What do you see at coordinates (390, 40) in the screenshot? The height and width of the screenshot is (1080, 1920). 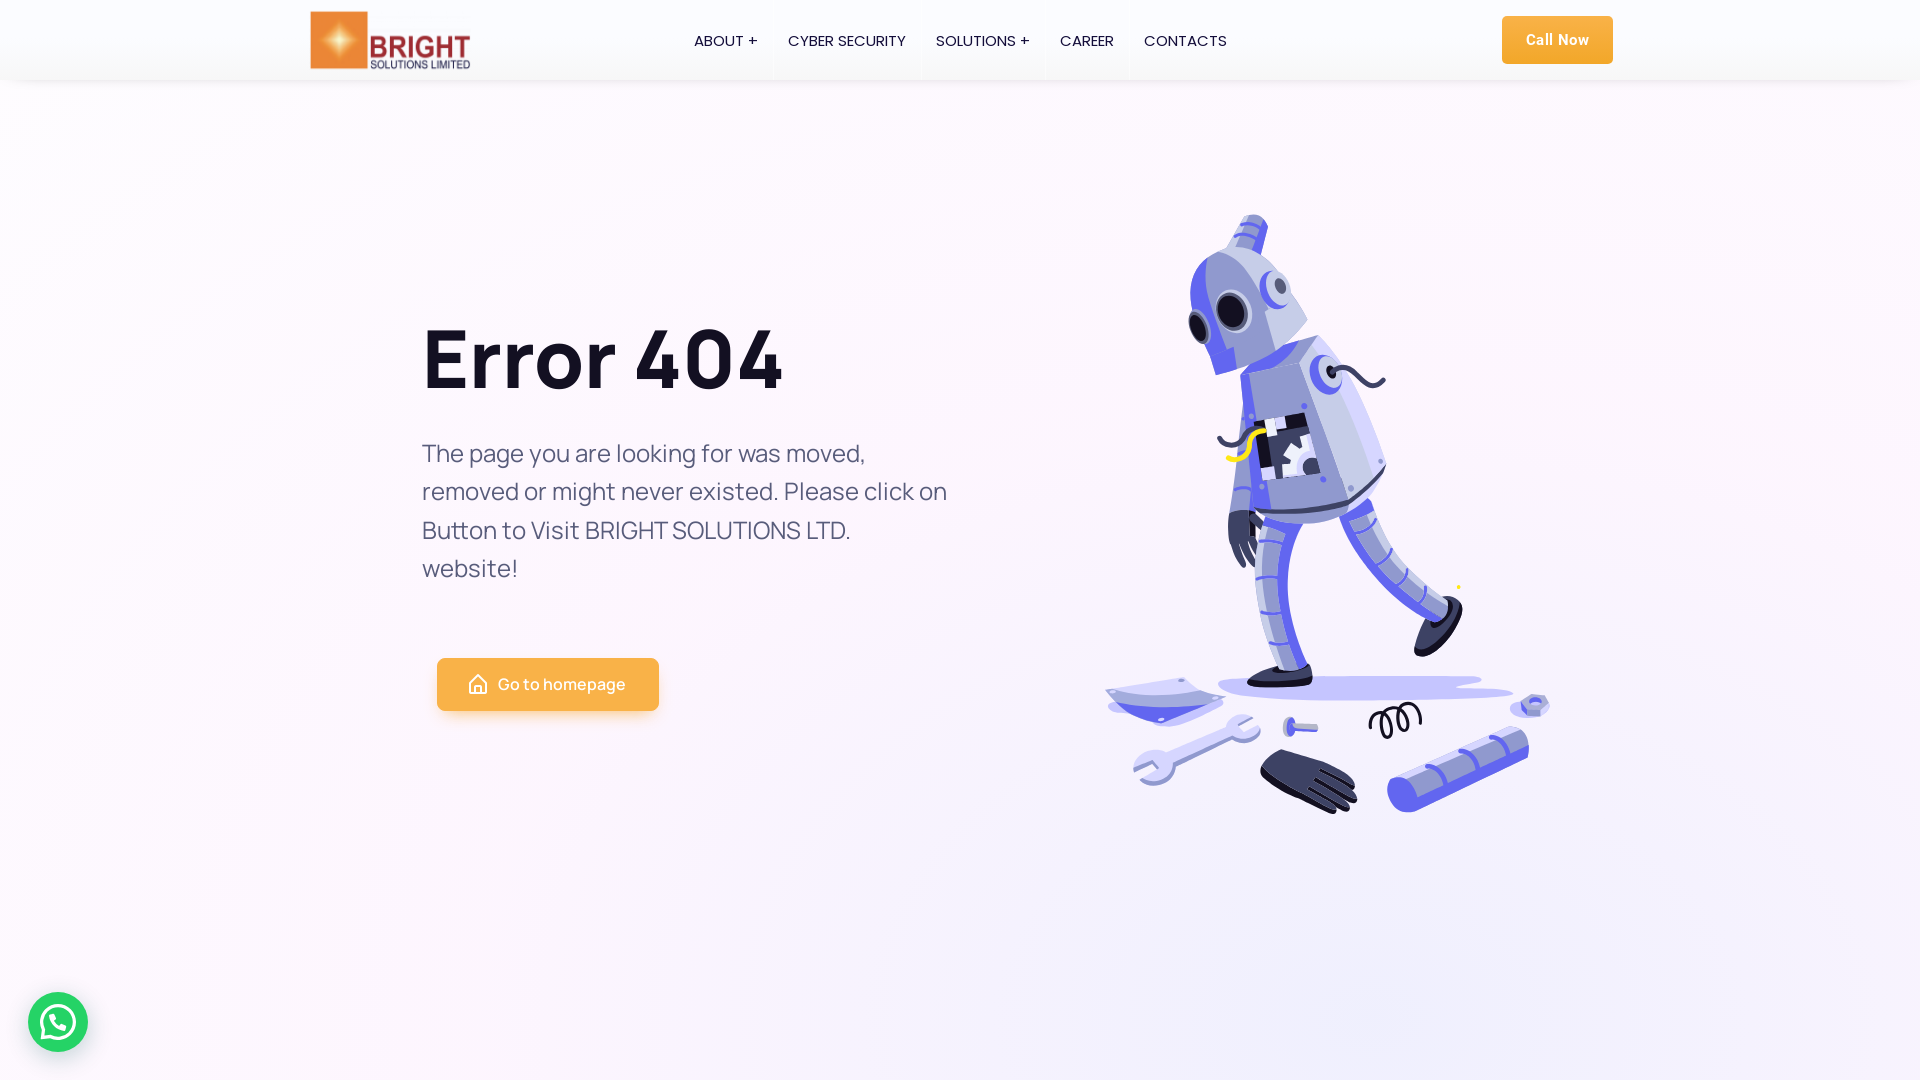 I see `Bright-Logo-2` at bounding box center [390, 40].